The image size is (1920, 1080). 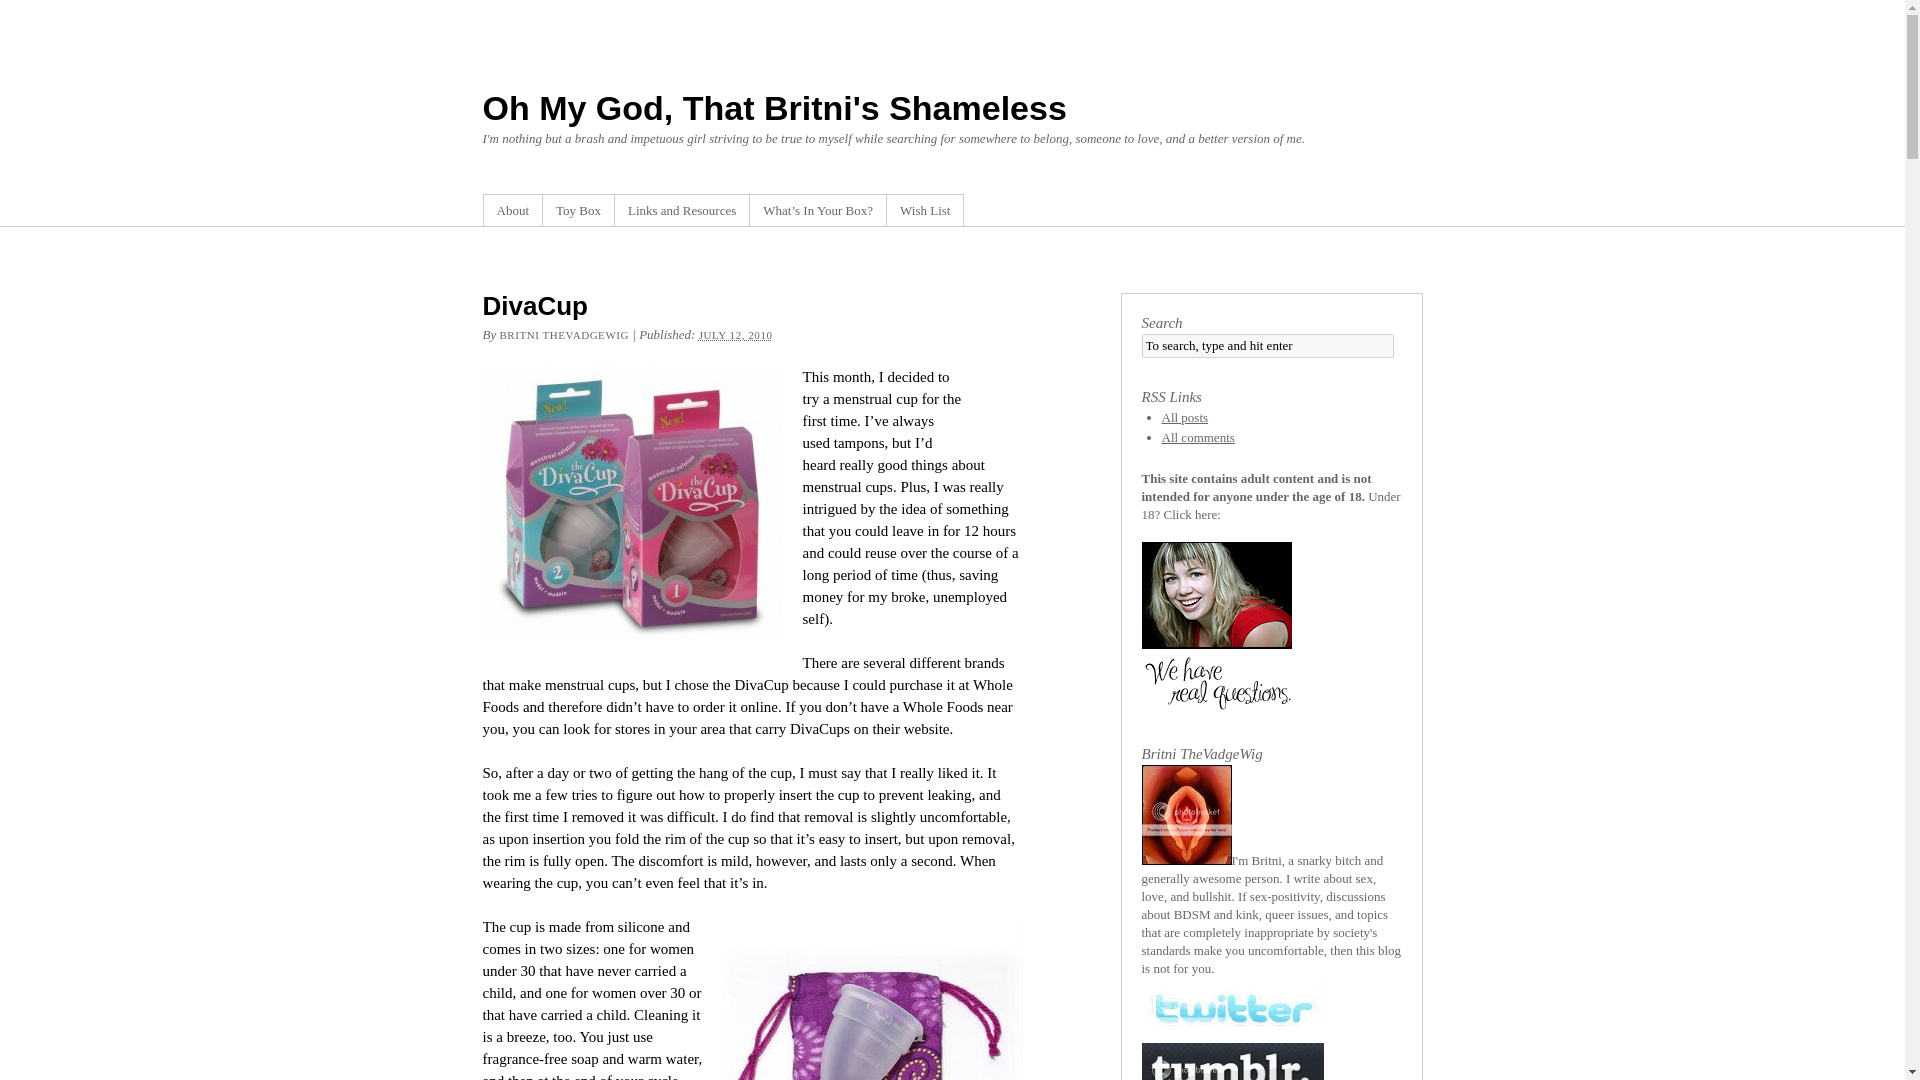 What do you see at coordinates (1268, 345) in the screenshot?
I see `To search, type and hit enter` at bounding box center [1268, 345].